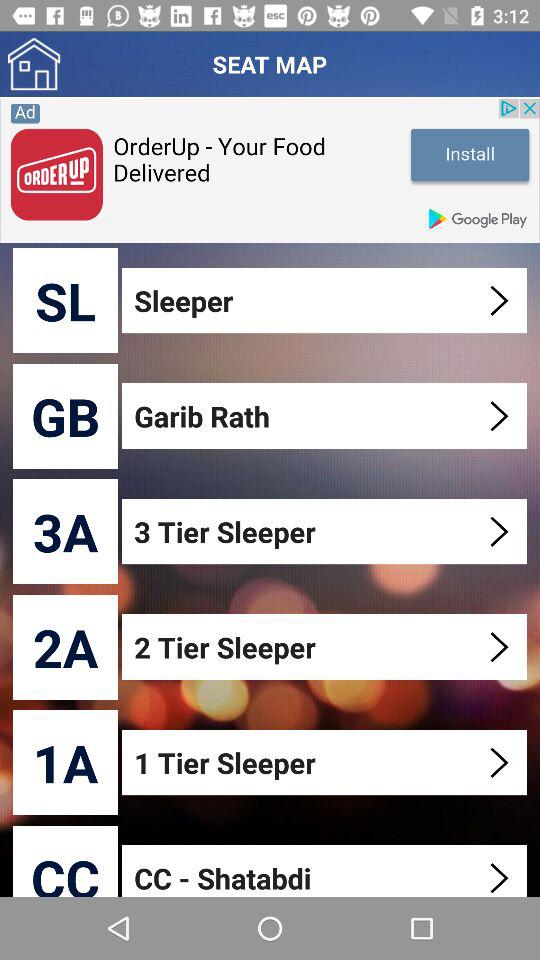 The width and height of the screenshot is (540, 960). I want to click on launch gb icon, so click(66, 416).